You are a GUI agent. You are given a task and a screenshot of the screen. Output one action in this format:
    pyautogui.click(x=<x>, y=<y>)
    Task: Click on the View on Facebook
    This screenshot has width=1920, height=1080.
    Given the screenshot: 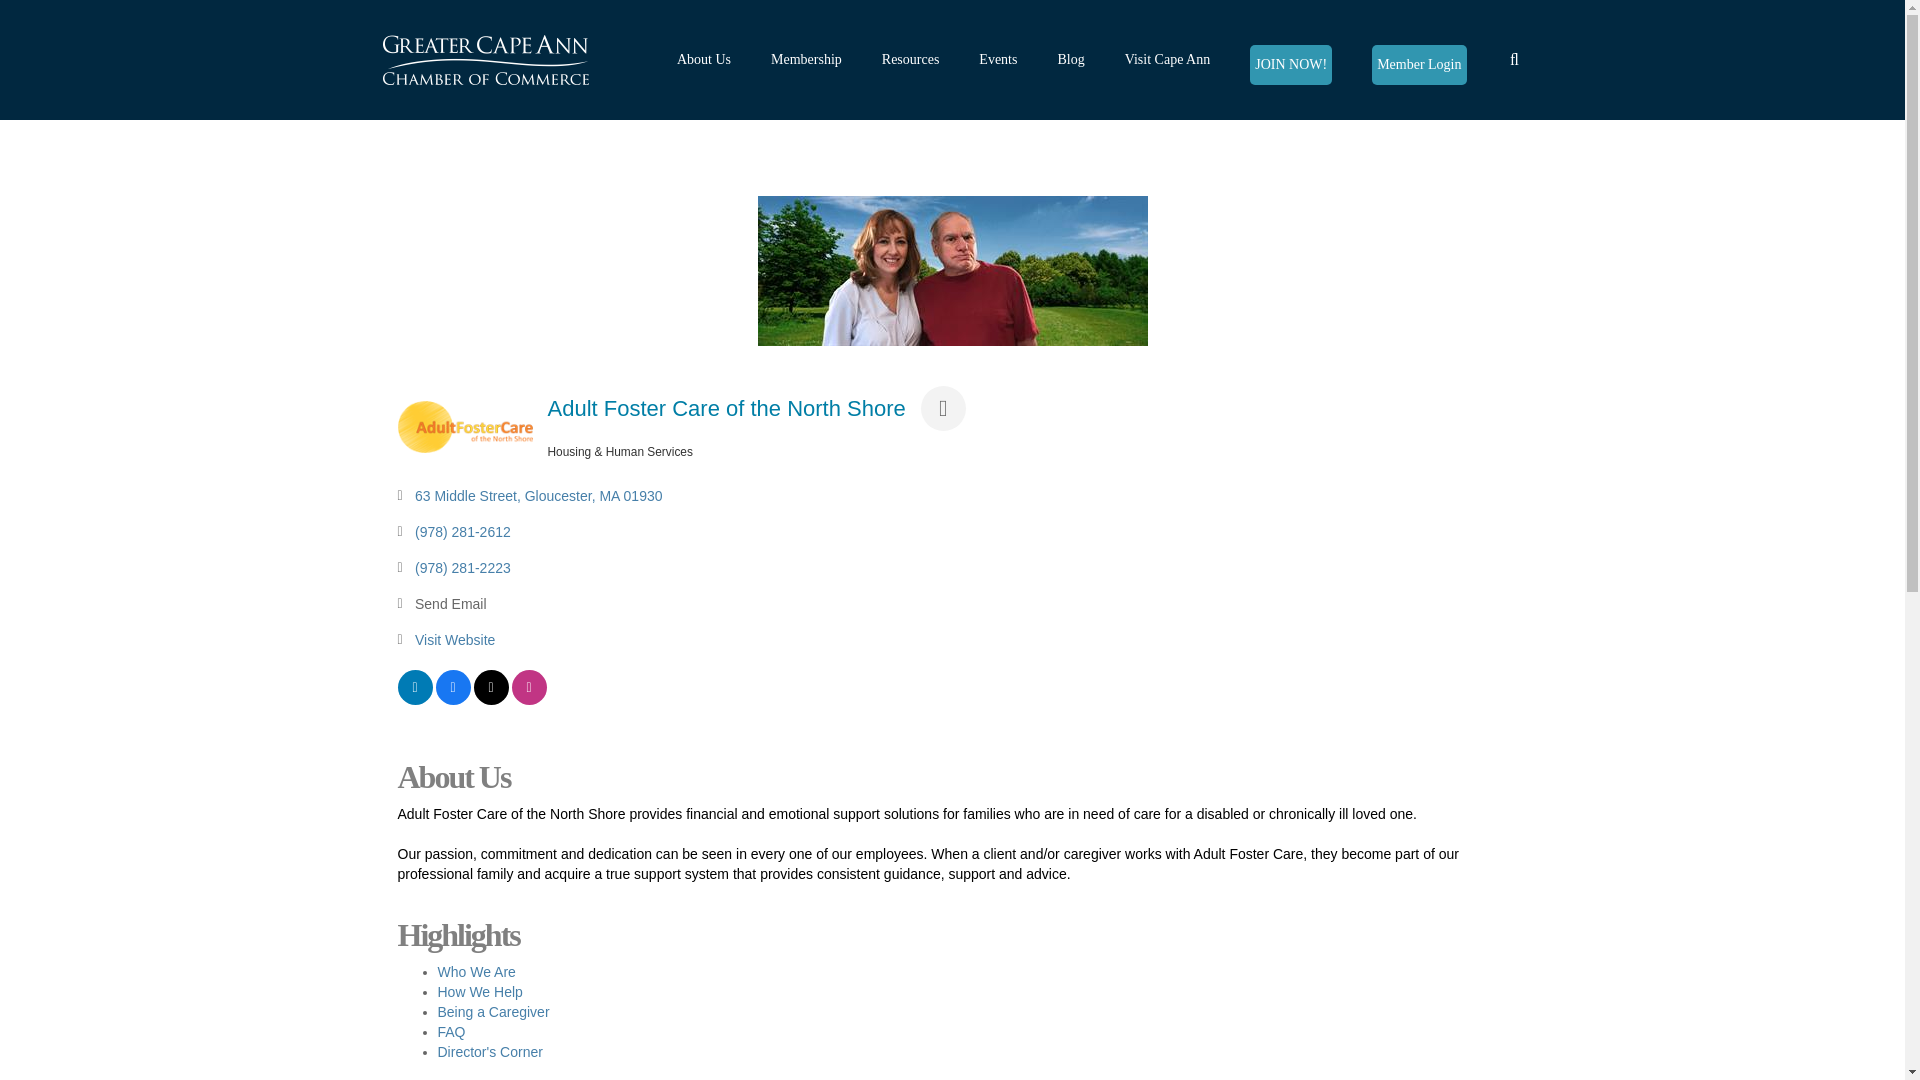 What is the action you would take?
    pyautogui.click(x=452, y=700)
    